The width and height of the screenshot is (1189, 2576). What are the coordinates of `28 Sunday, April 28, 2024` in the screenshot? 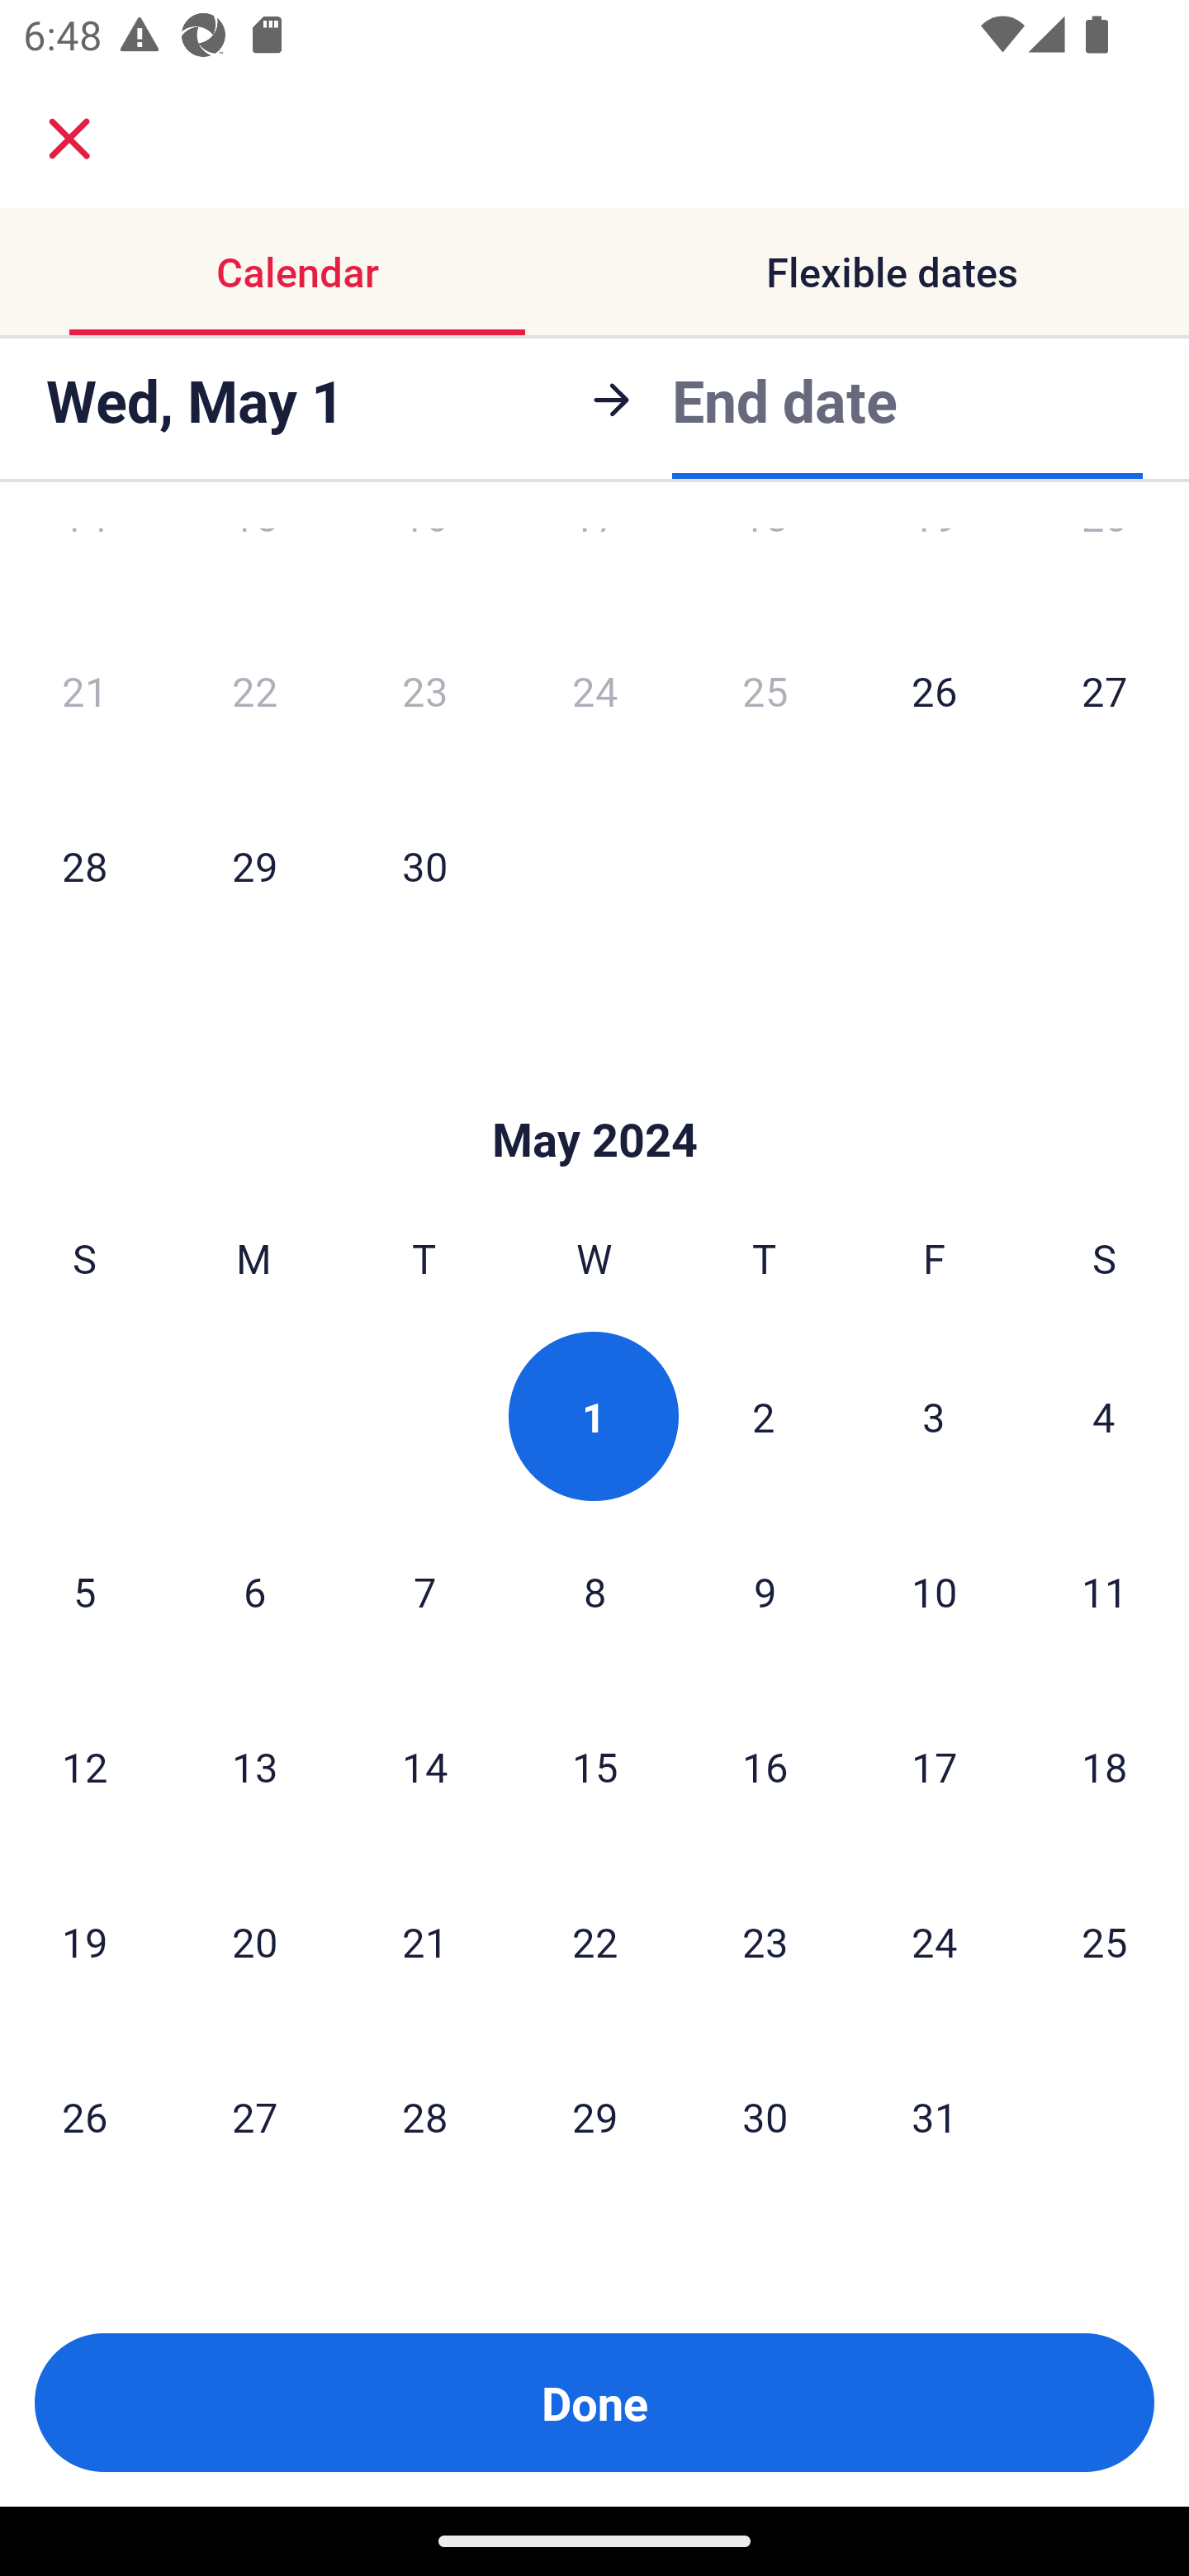 It's located at (84, 865).